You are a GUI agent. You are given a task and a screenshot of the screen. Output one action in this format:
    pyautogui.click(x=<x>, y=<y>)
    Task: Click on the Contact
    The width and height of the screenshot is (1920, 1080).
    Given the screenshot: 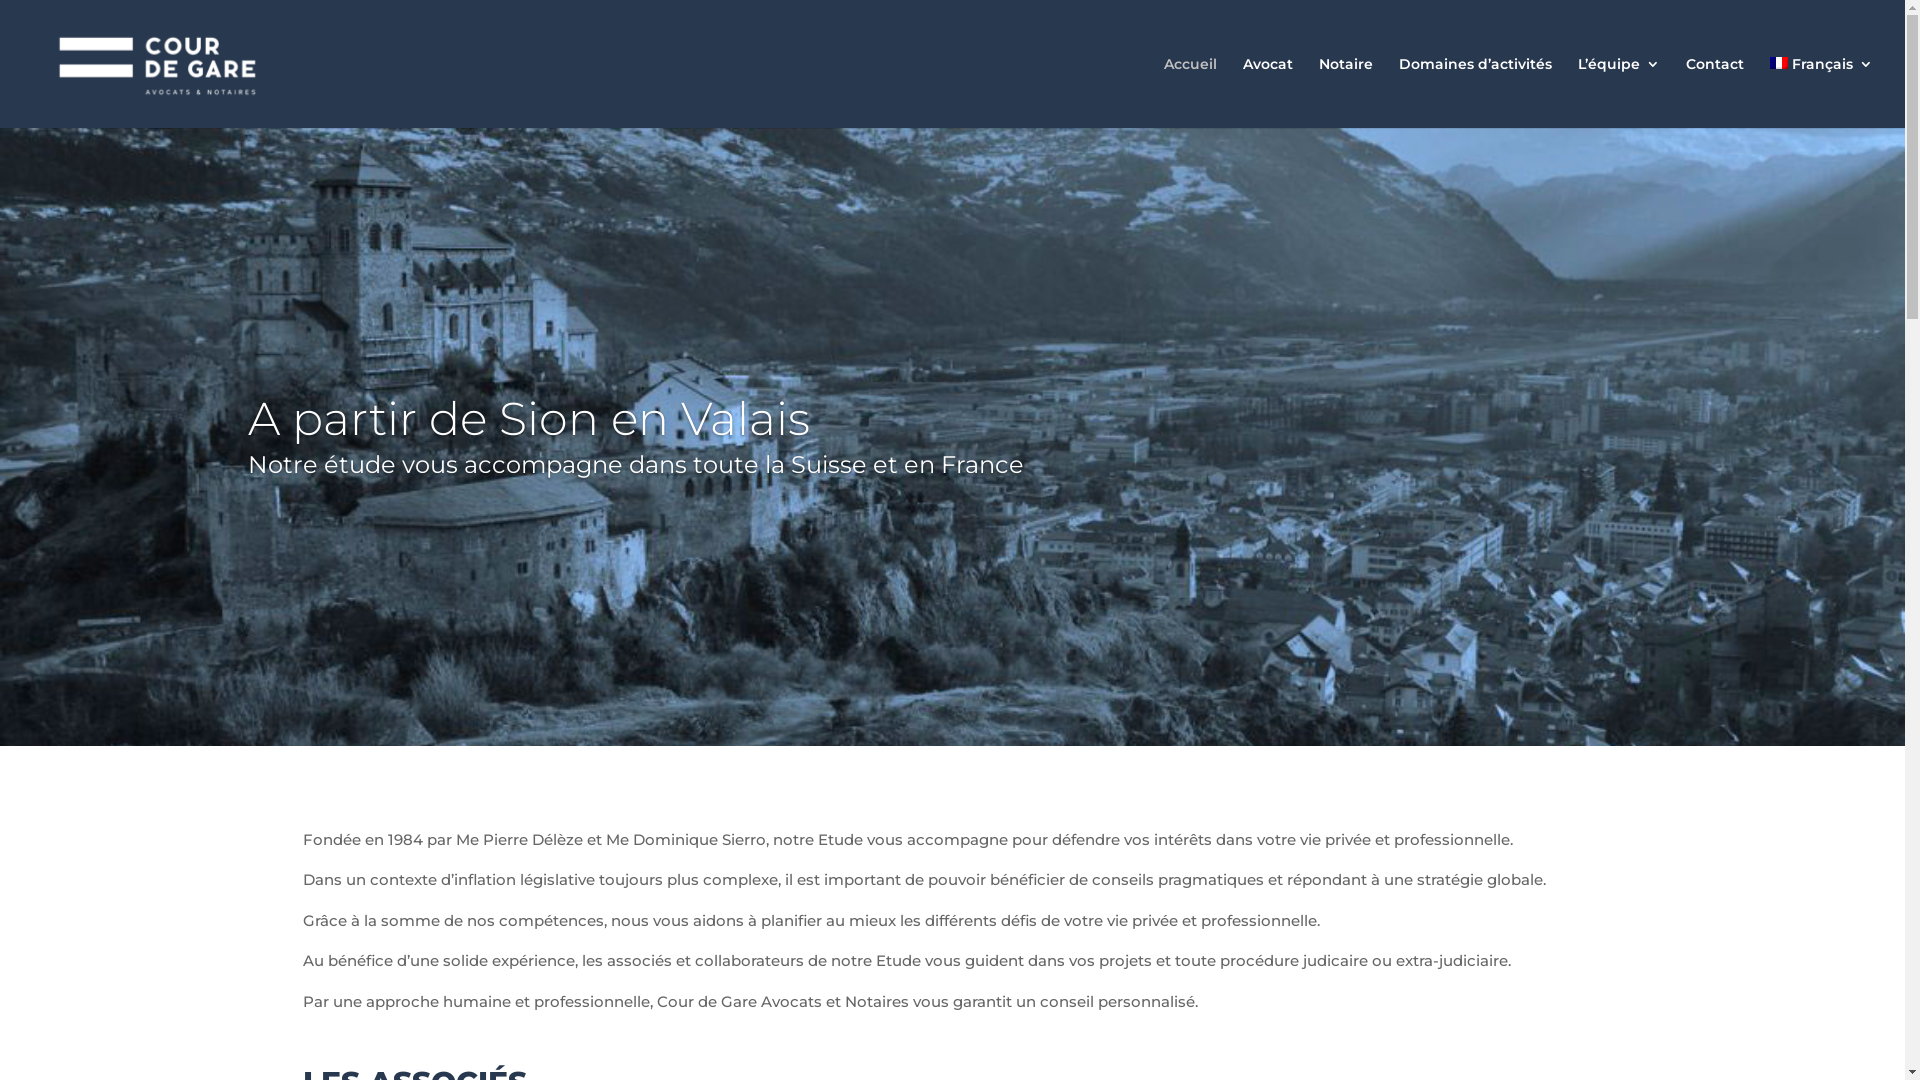 What is the action you would take?
    pyautogui.click(x=1715, y=92)
    